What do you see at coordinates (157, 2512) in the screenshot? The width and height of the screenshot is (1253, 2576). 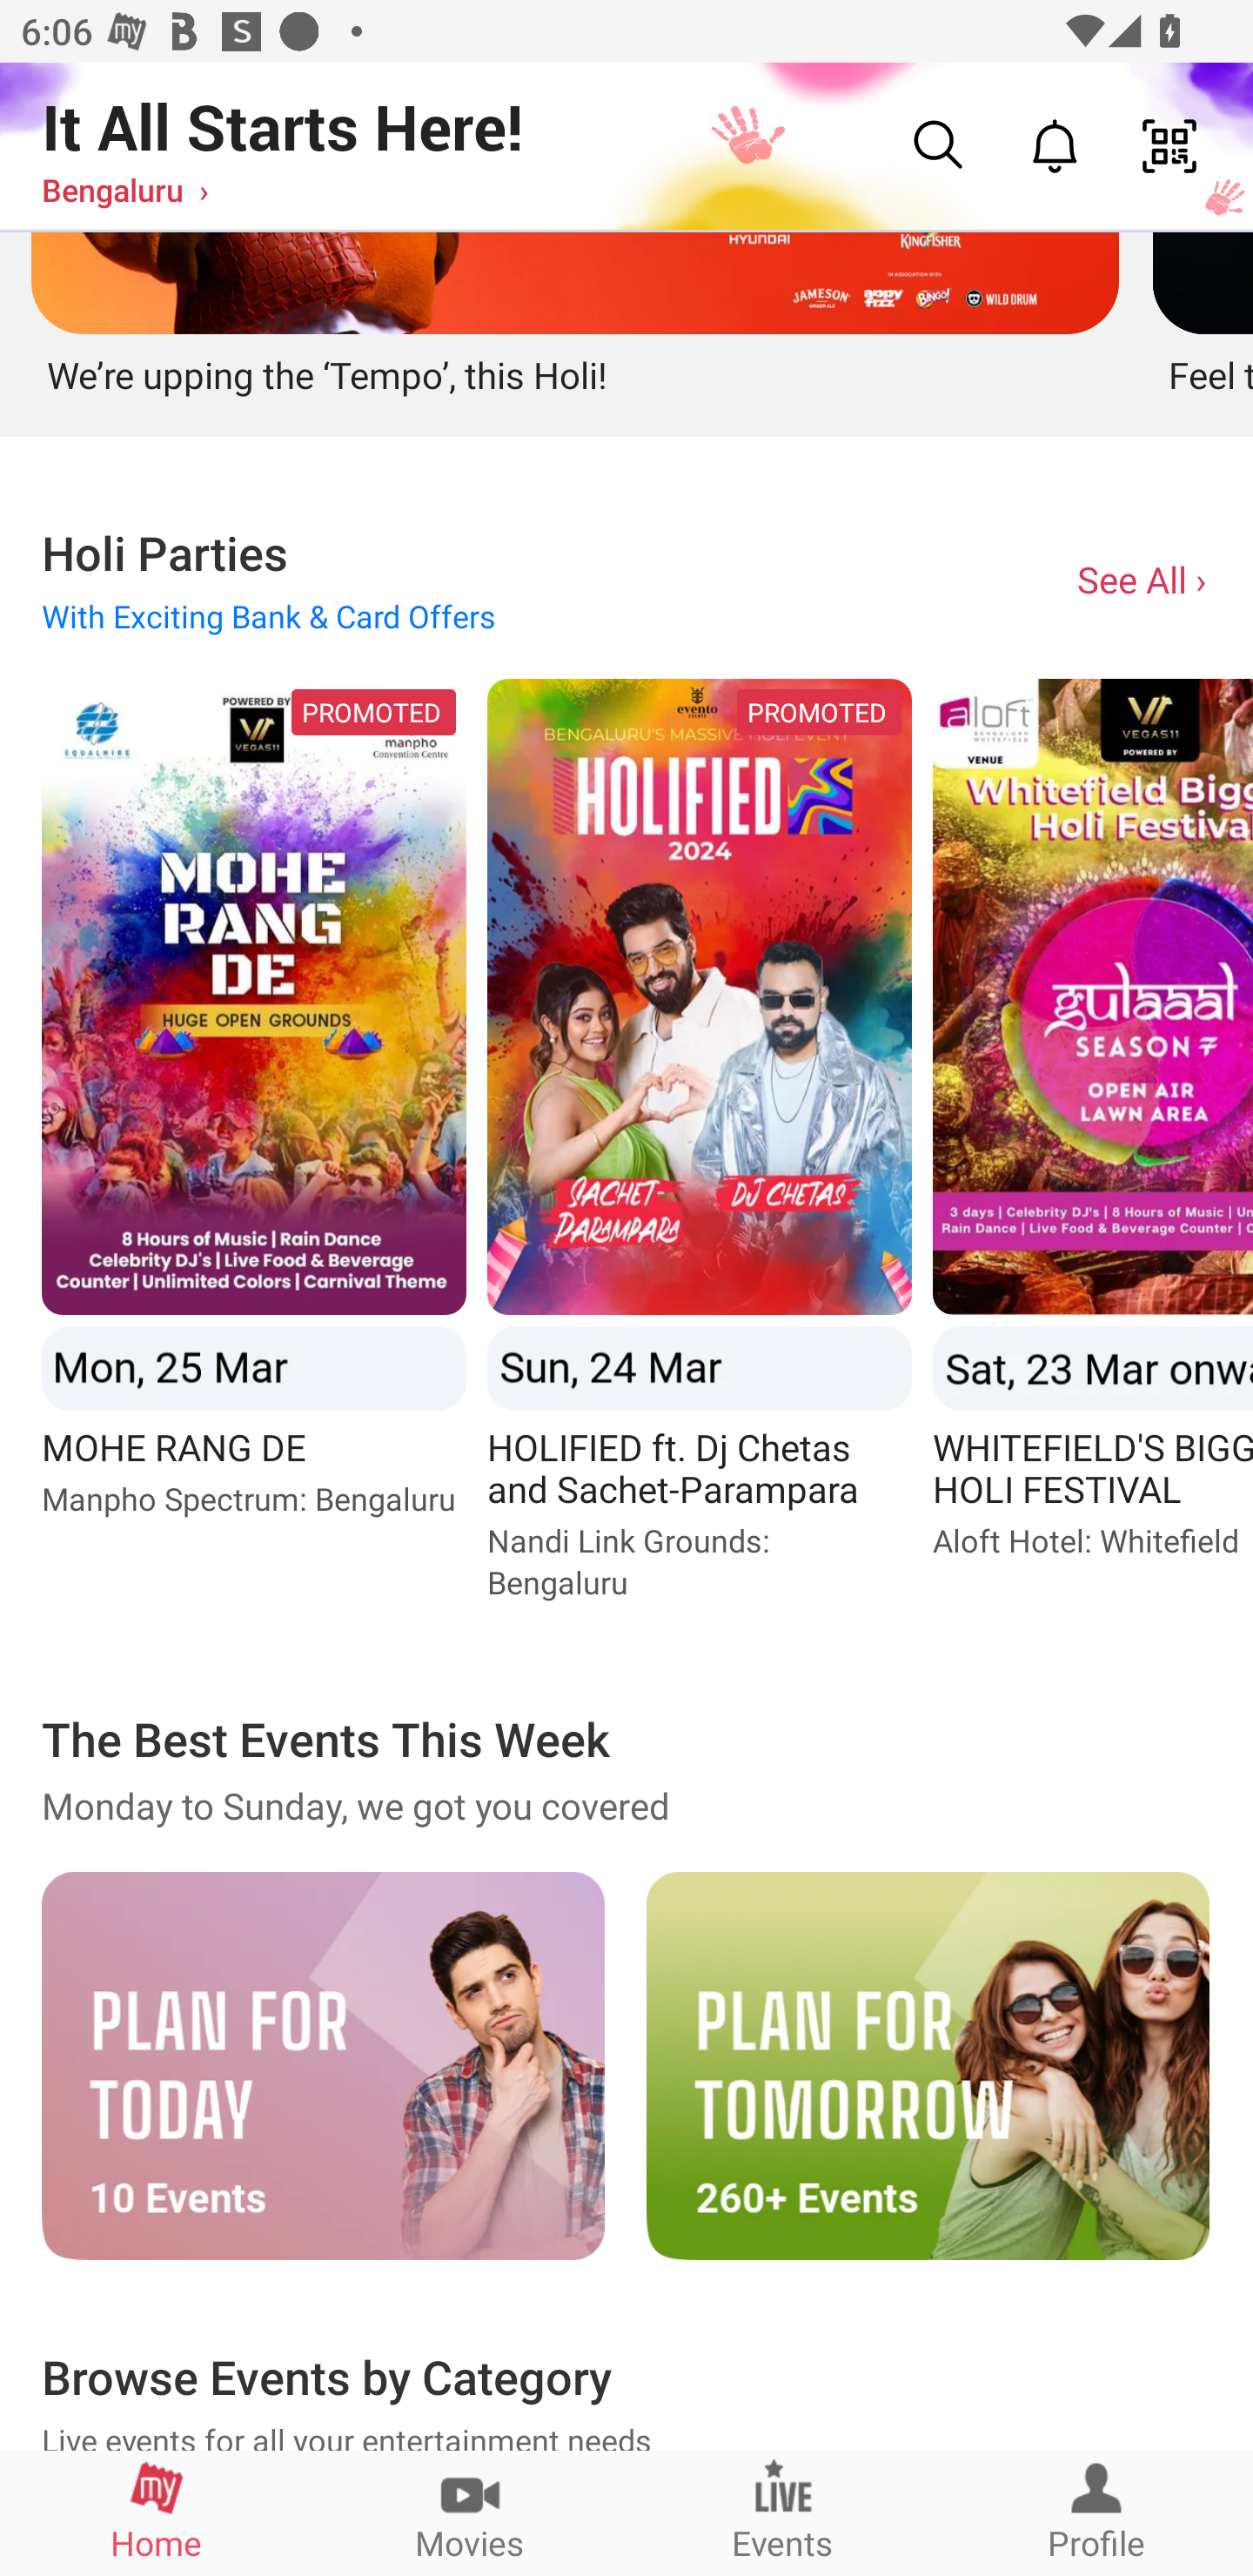 I see `Home` at bounding box center [157, 2512].